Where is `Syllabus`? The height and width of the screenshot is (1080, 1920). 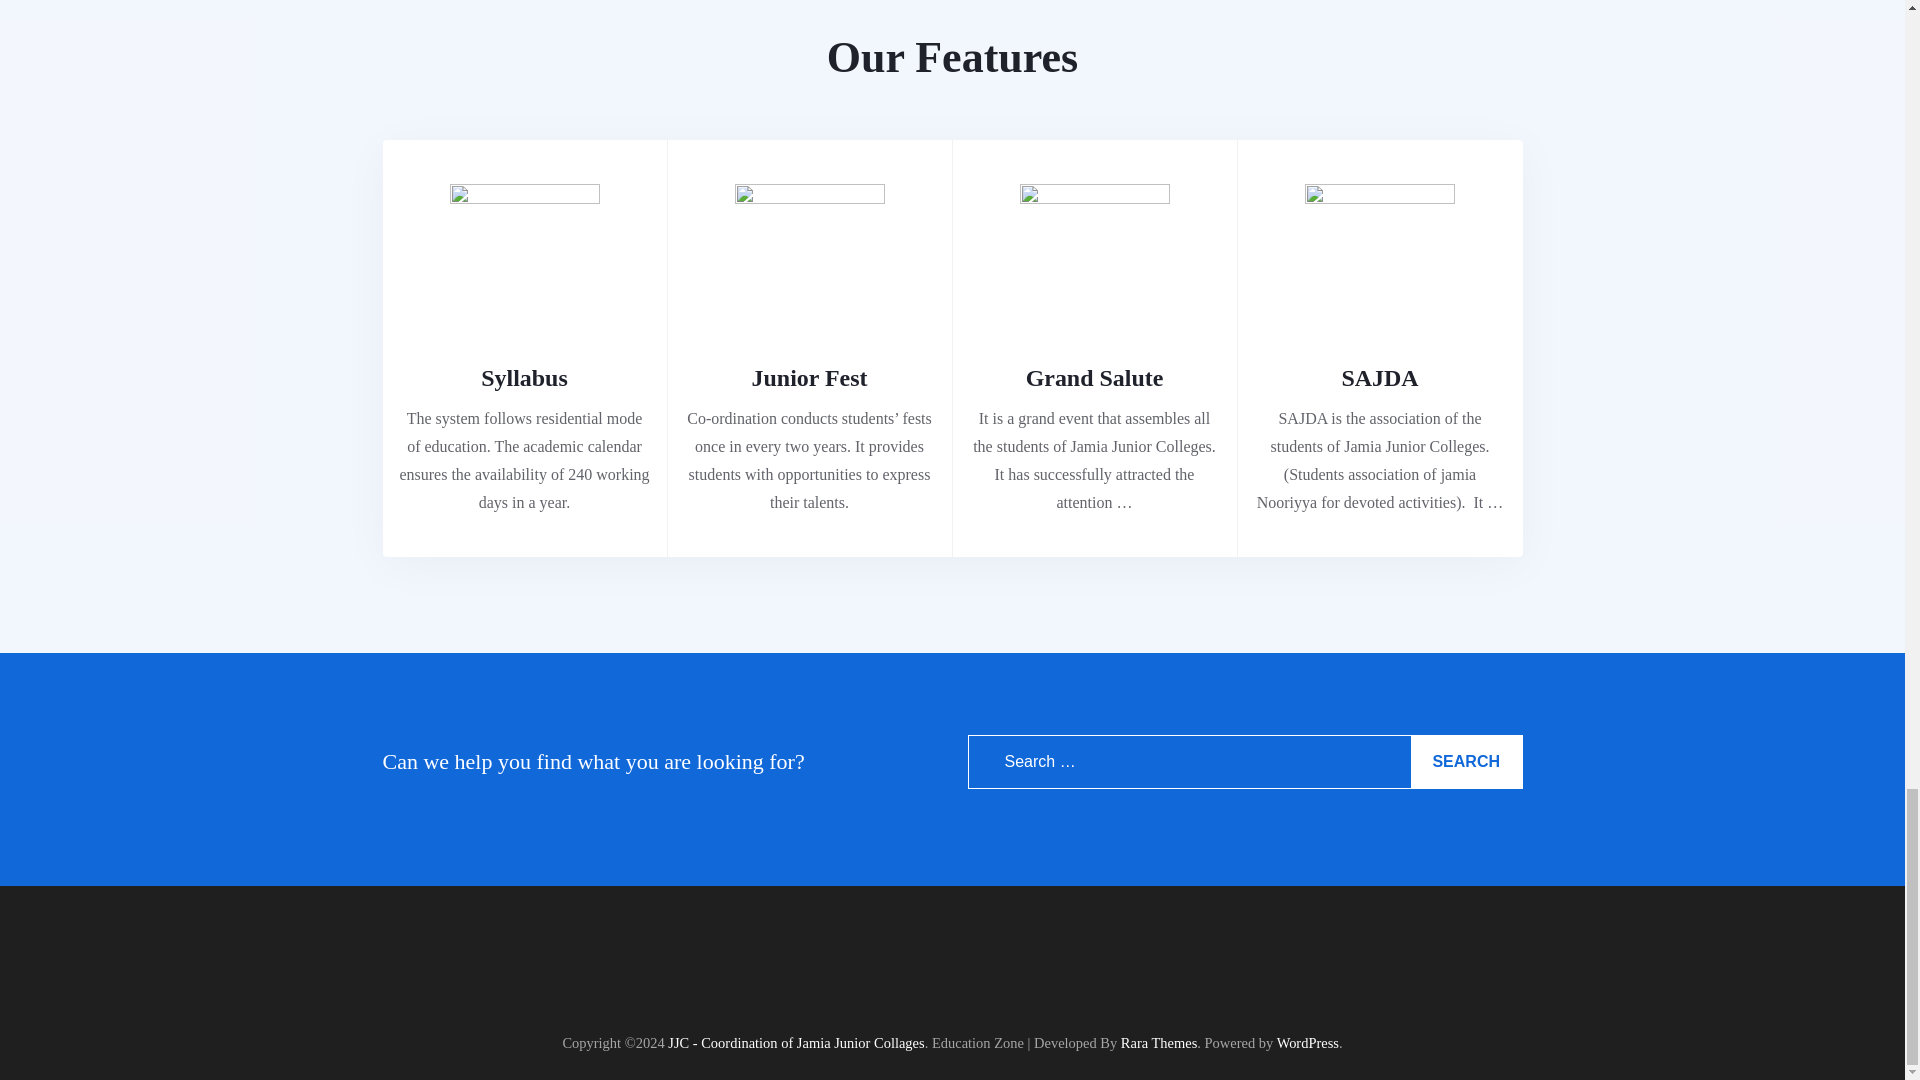
Syllabus is located at coordinates (524, 378).